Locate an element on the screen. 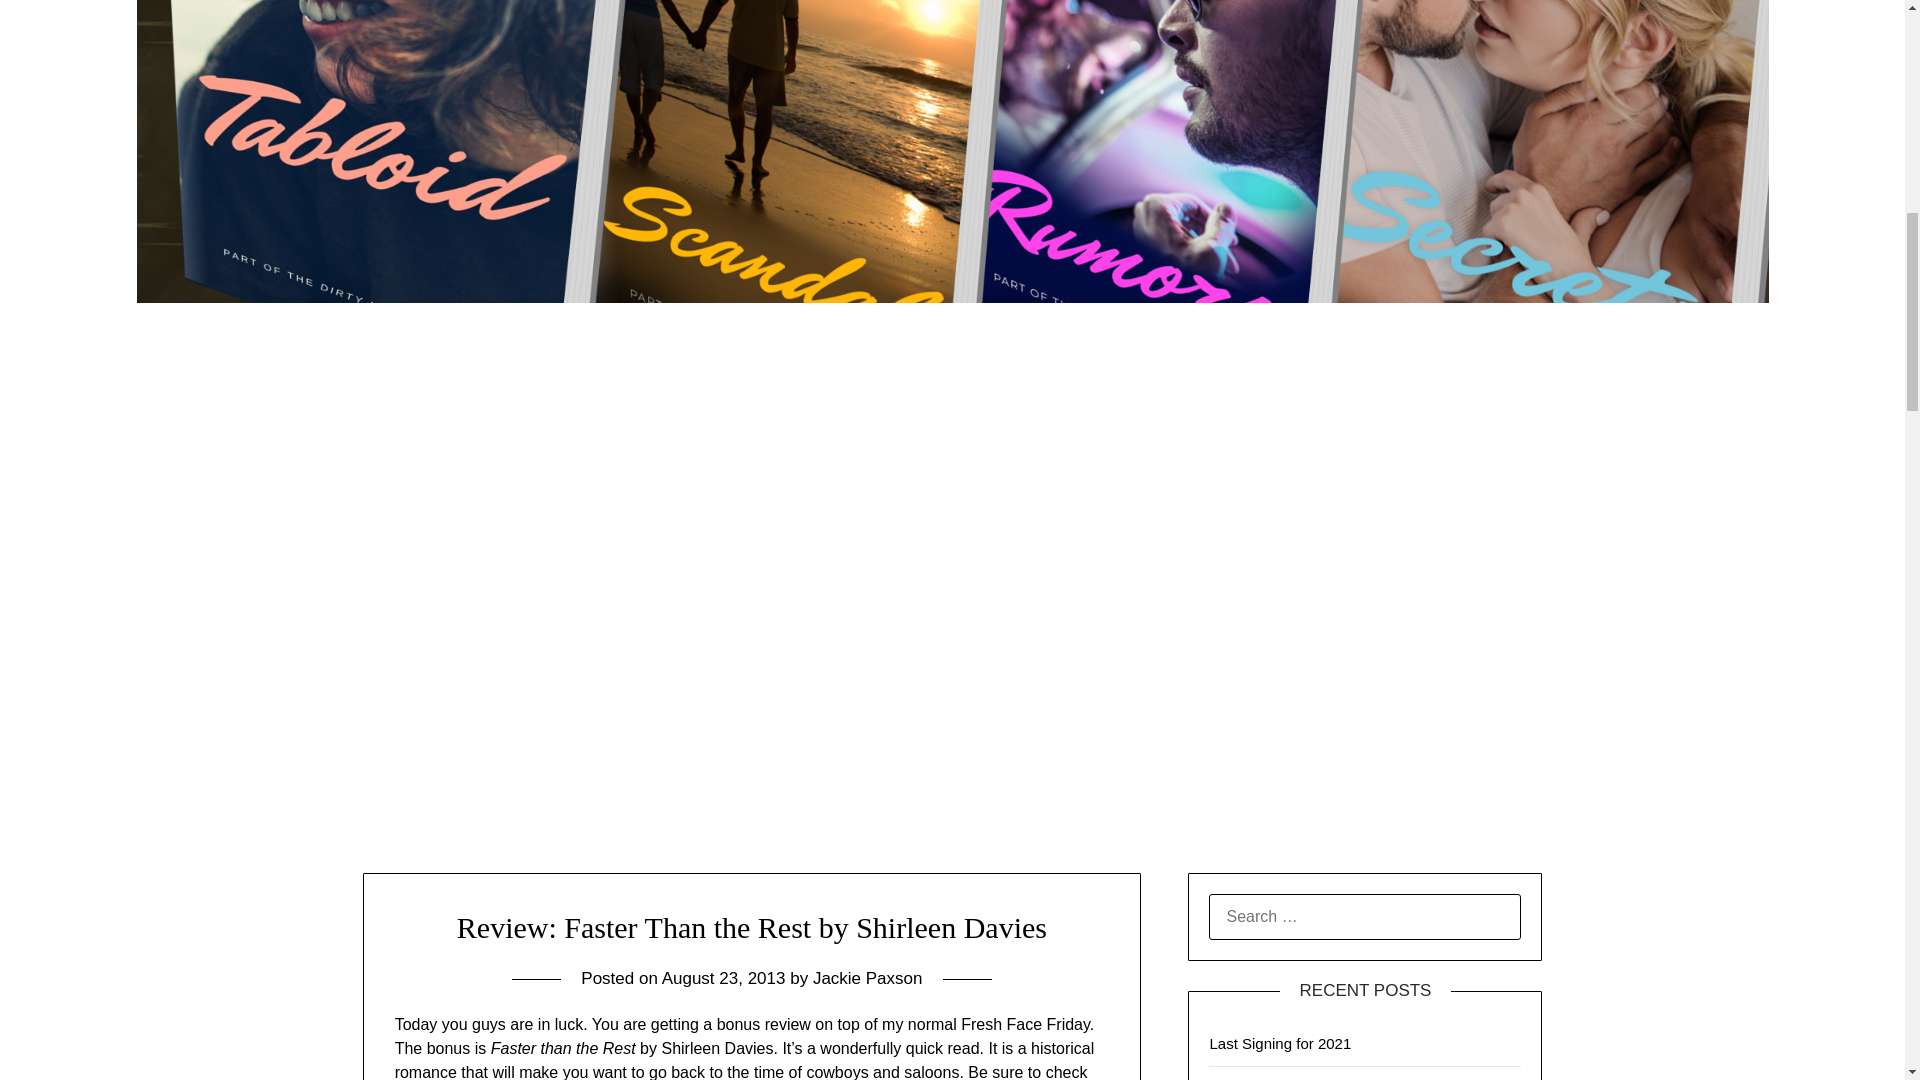  Jackie Paxson is located at coordinates (868, 978).